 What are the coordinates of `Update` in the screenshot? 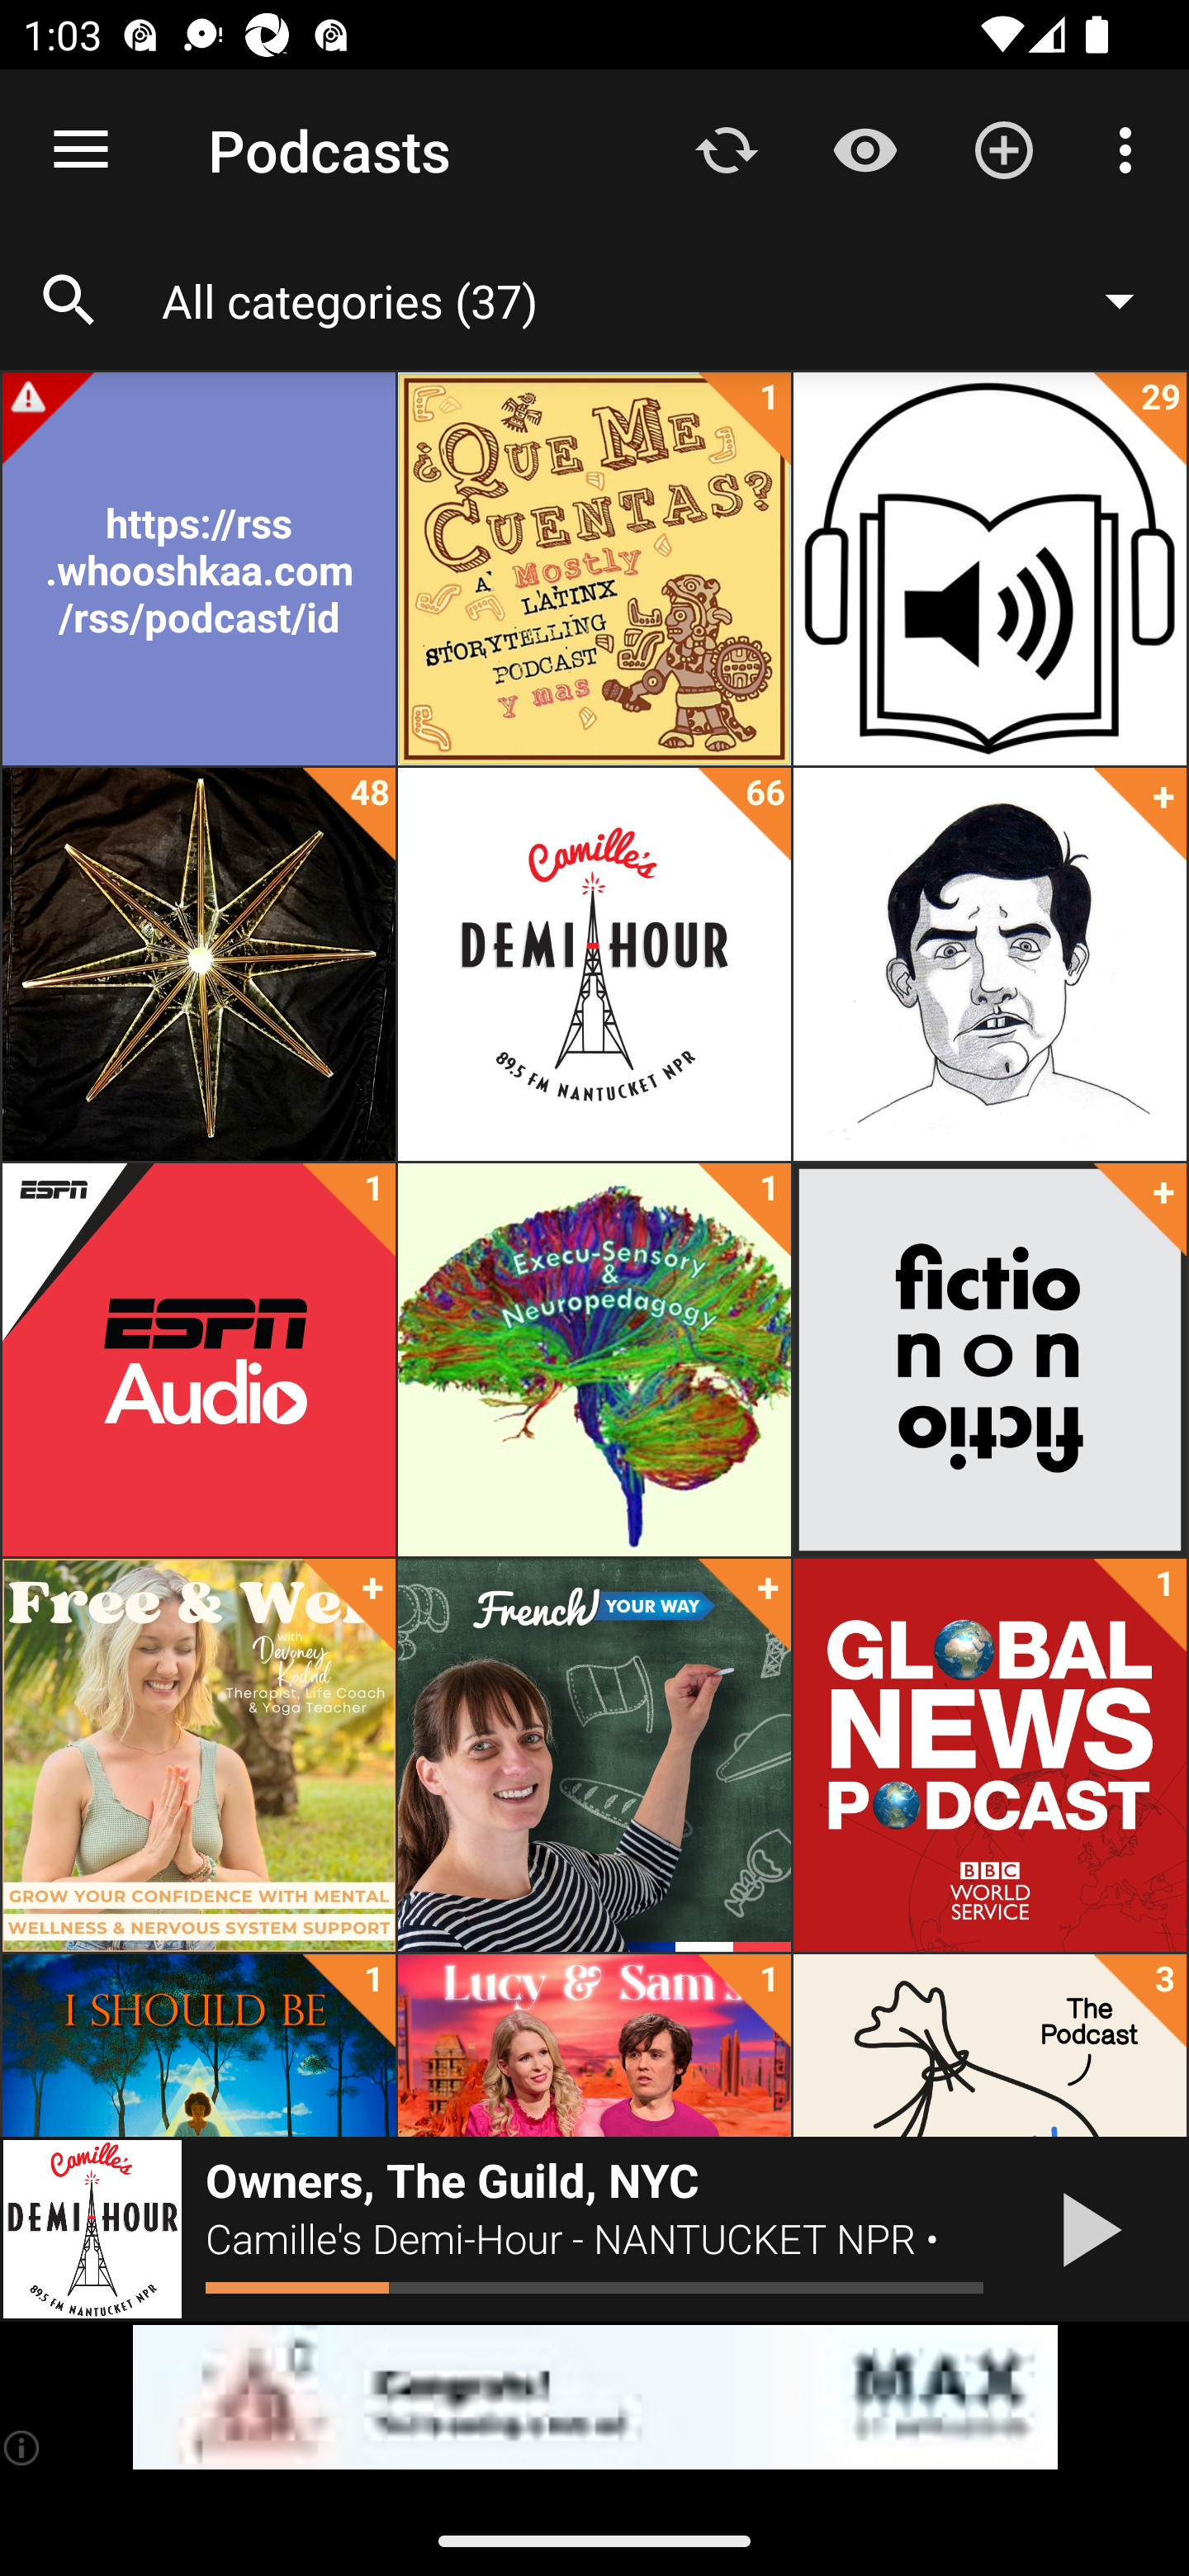 It's located at (727, 149).